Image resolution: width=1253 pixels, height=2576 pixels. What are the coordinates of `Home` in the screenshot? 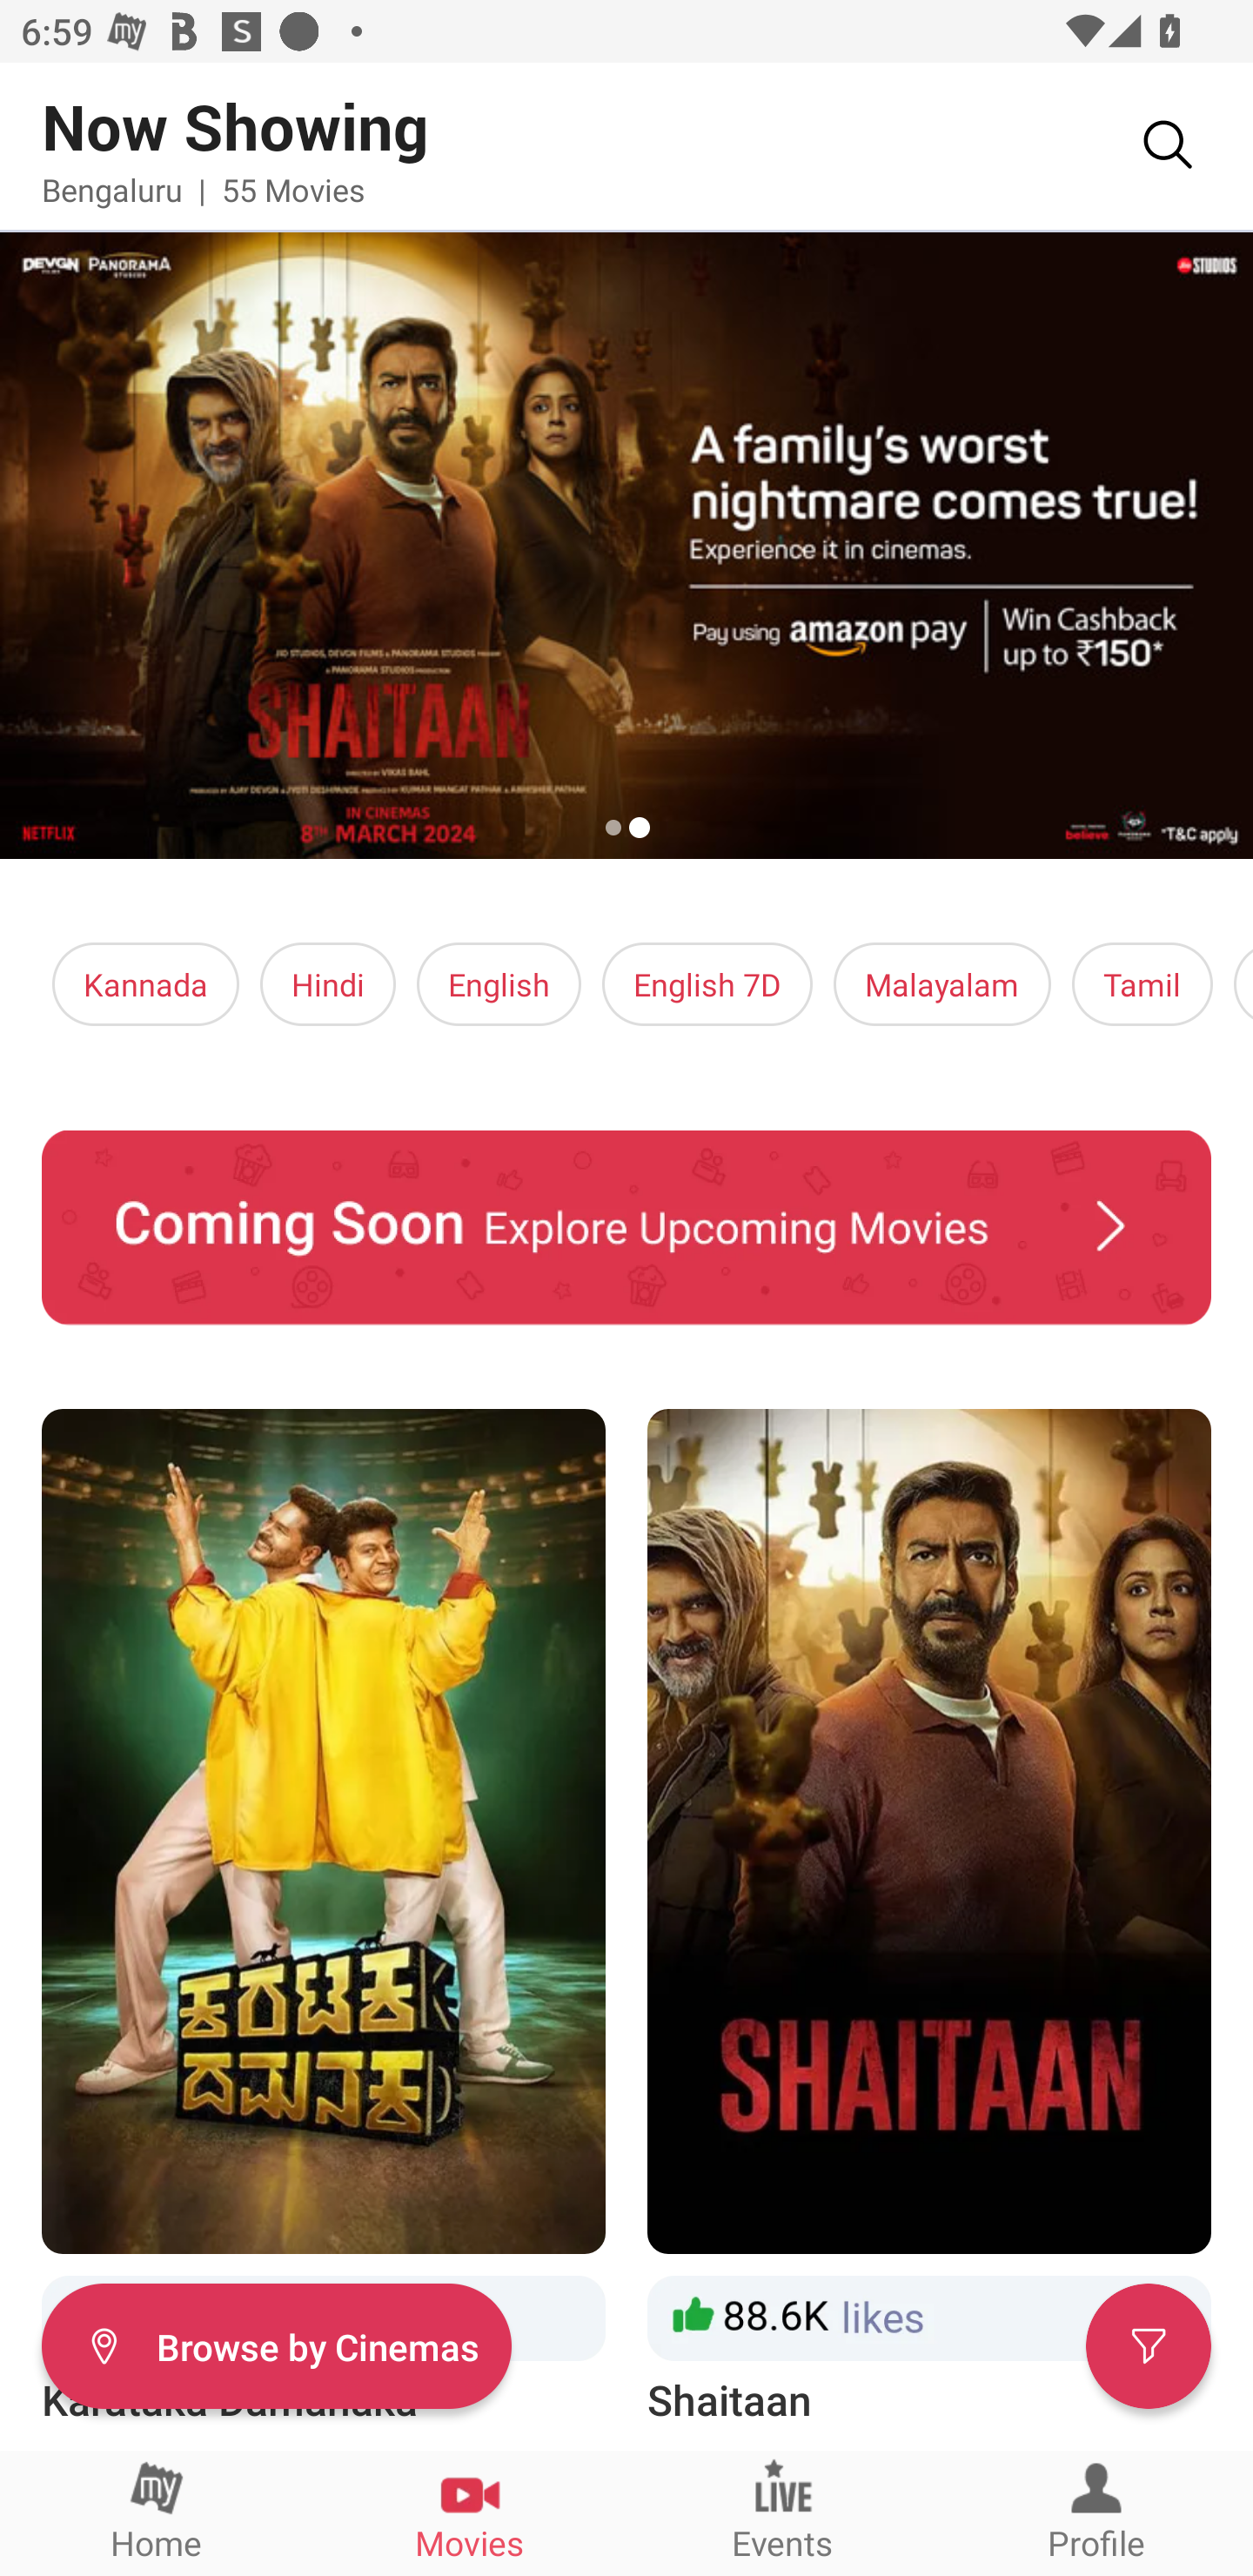 It's located at (157, 2512).